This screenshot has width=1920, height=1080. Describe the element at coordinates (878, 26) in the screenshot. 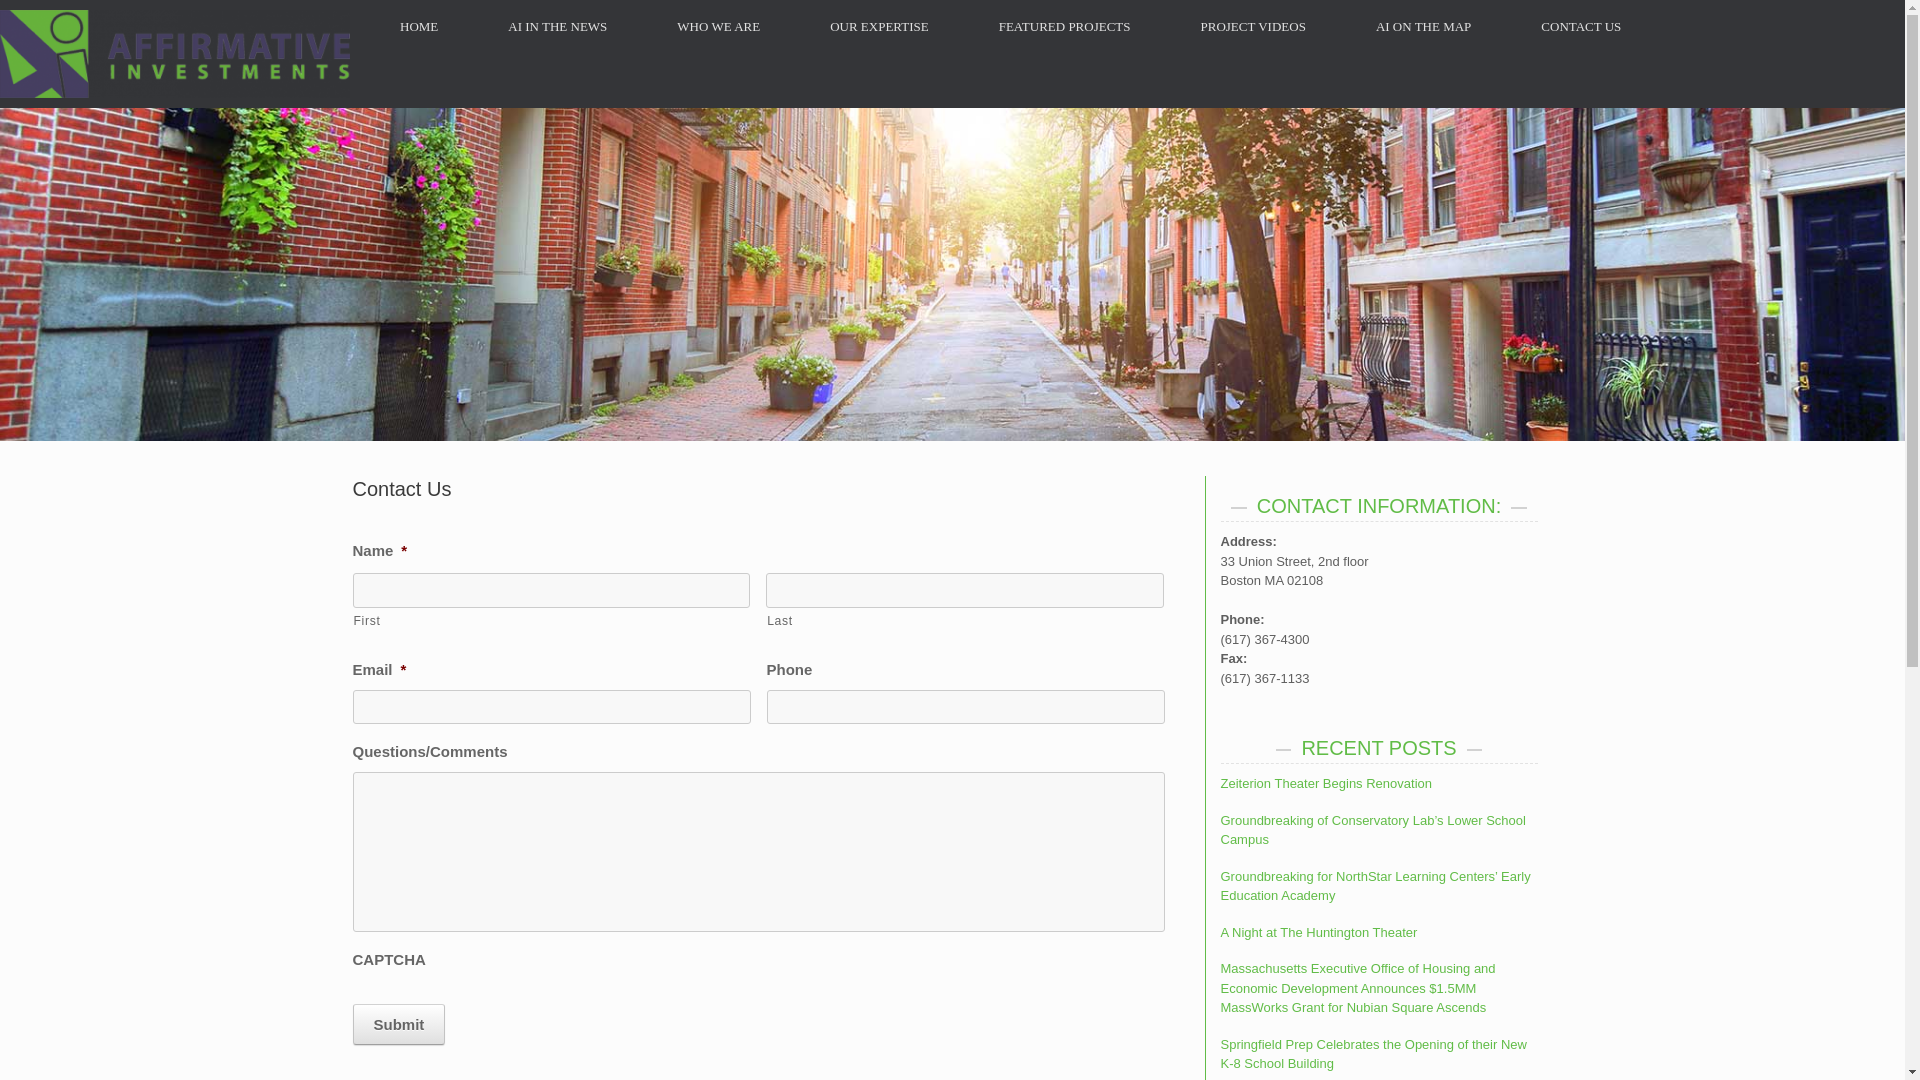

I see `OUR EXPERTISE` at that location.